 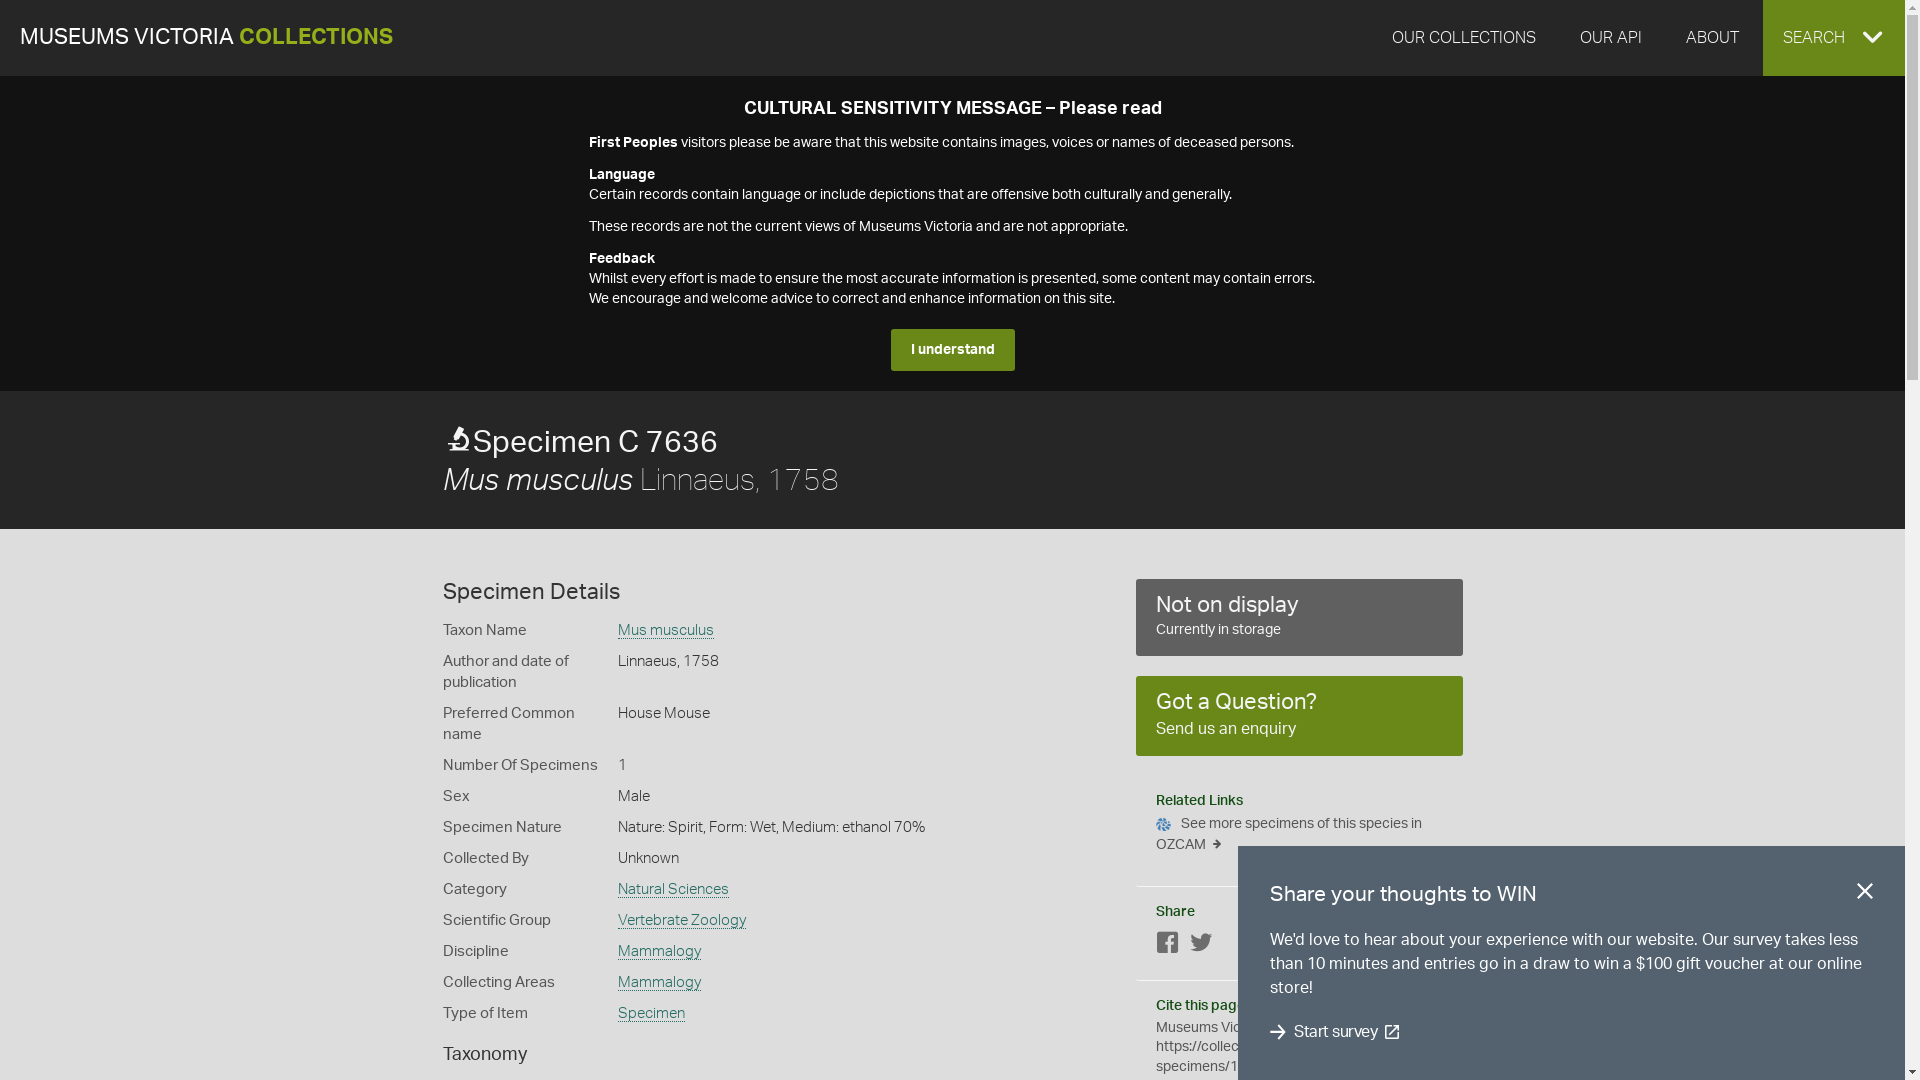 What do you see at coordinates (1336, 1032) in the screenshot?
I see `Start survey` at bounding box center [1336, 1032].